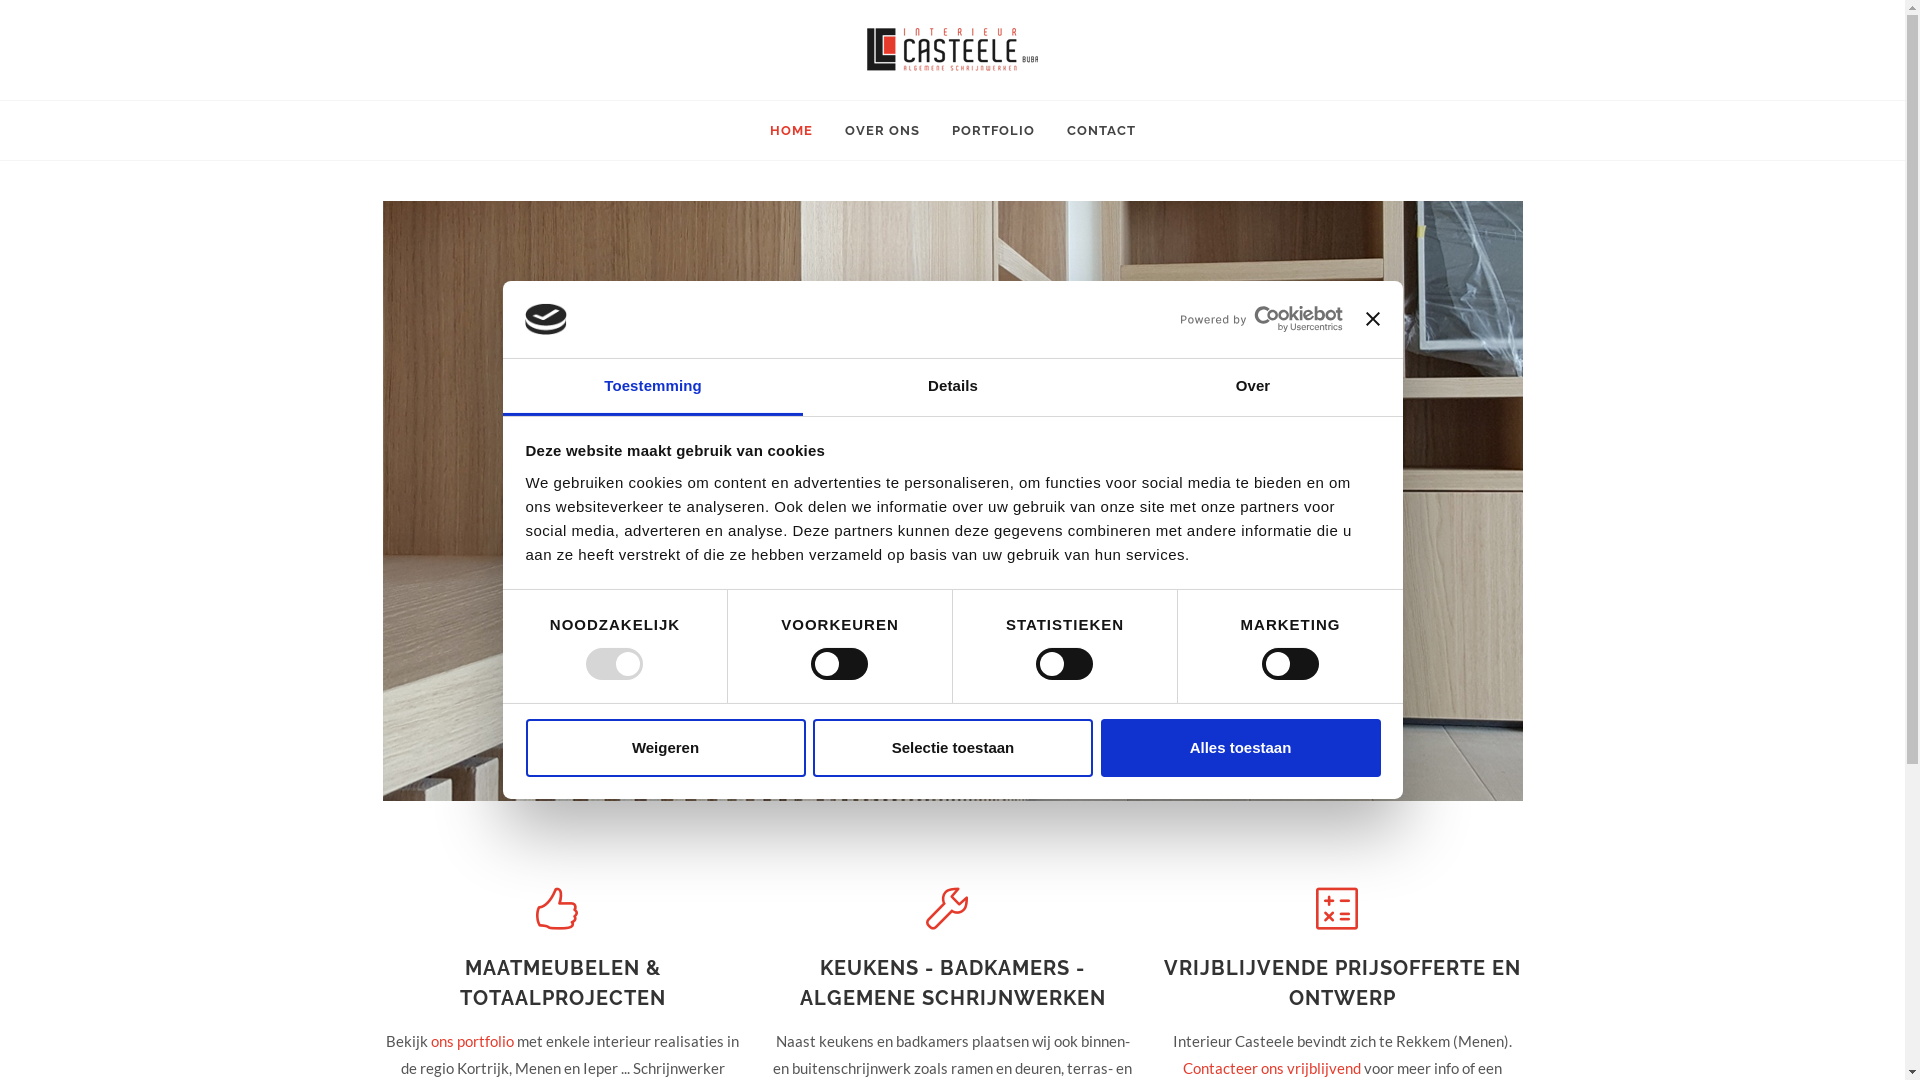 The width and height of the screenshot is (1920, 1080). Describe the element at coordinates (1102, 131) in the screenshot. I see `CONTACT` at that location.